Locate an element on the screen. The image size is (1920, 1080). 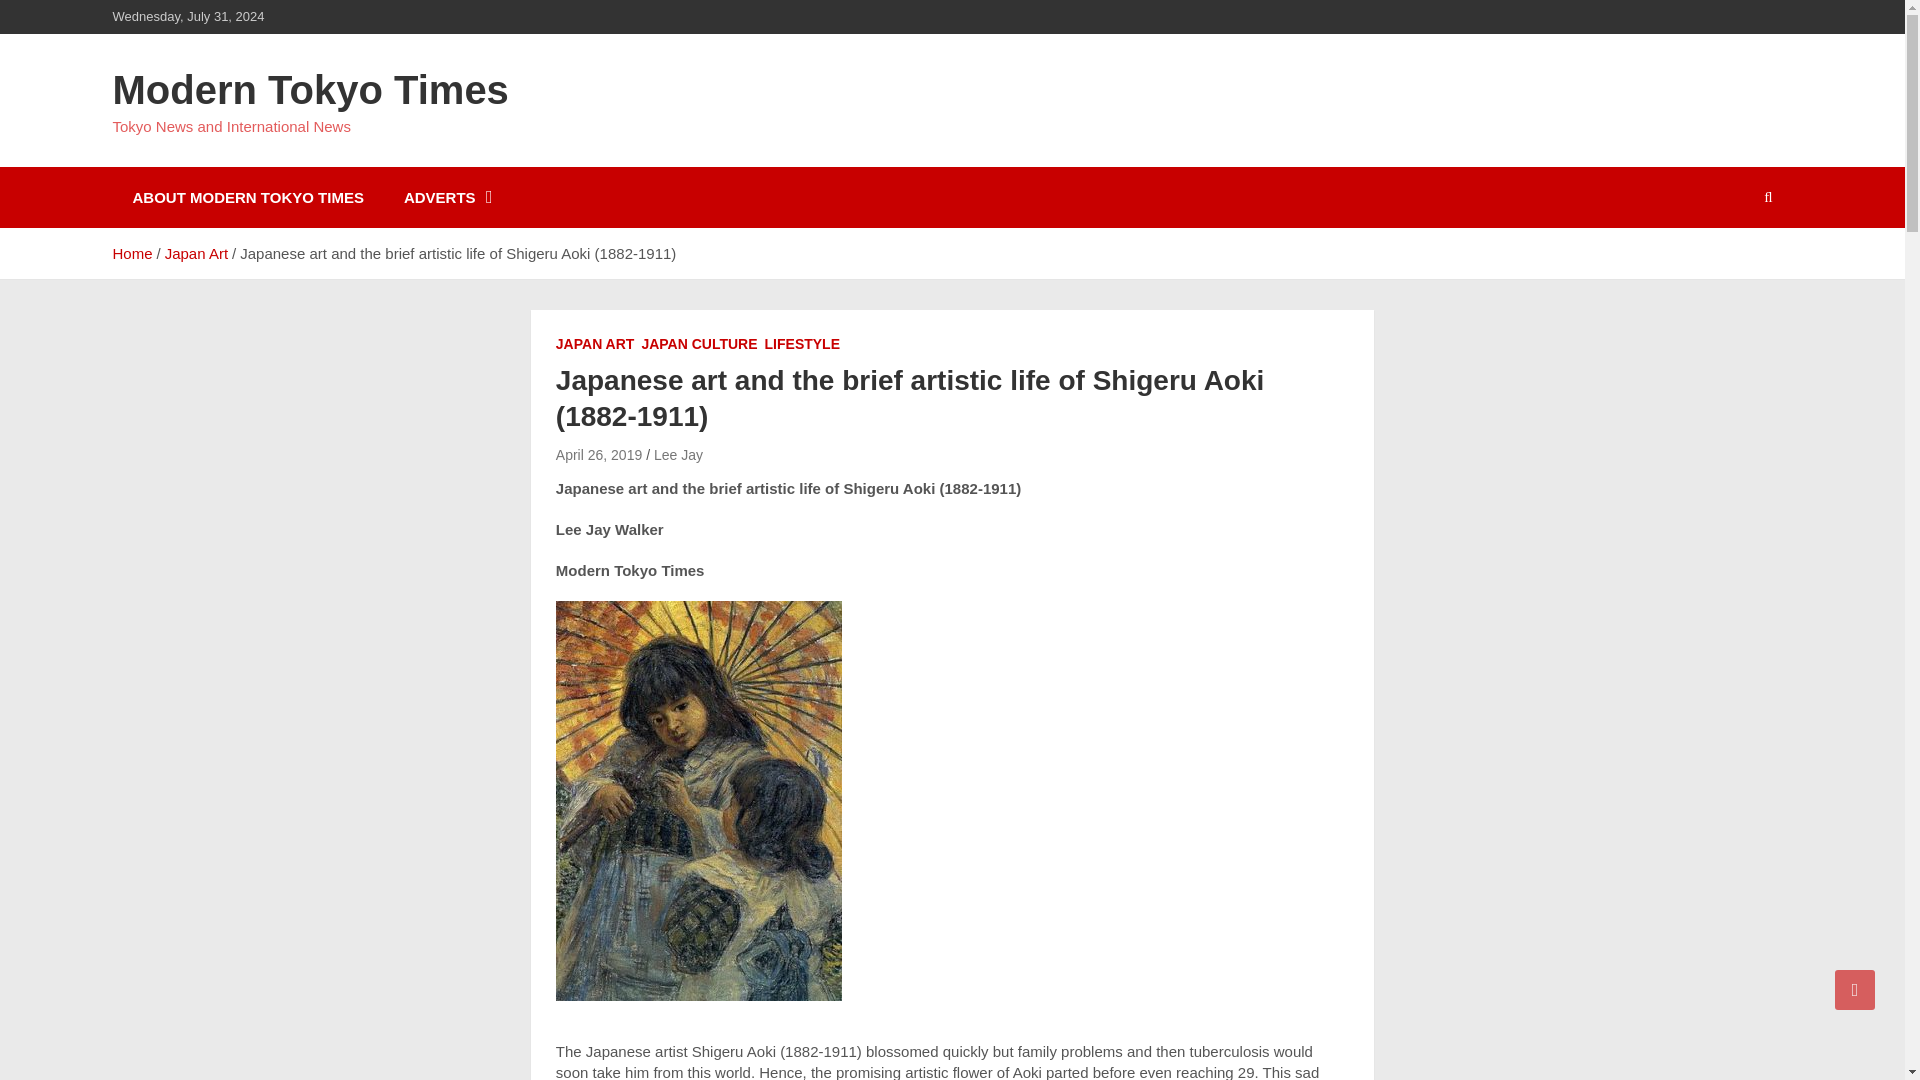
ABOUT MODERN TOKYO TIMES is located at coordinates (246, 197).